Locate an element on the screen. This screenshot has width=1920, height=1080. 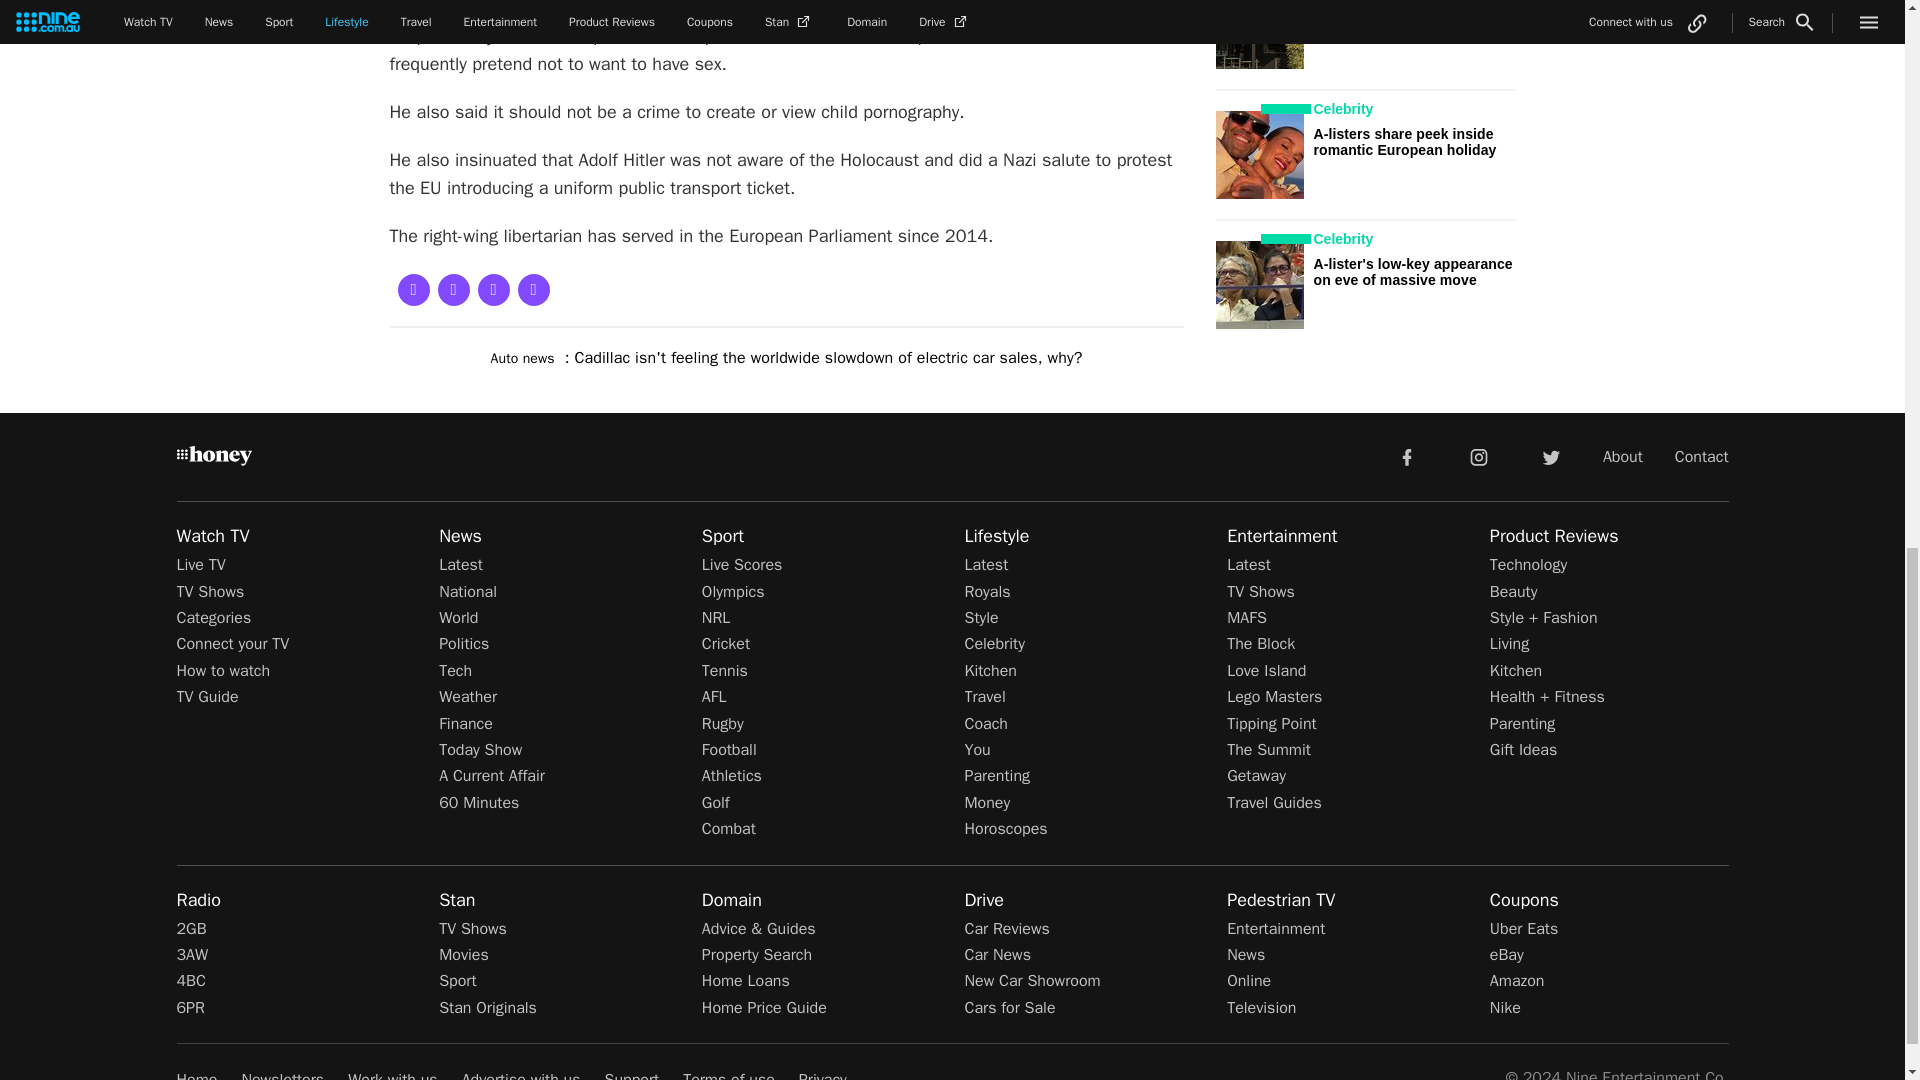
About is located at coordinates (1623, 456).